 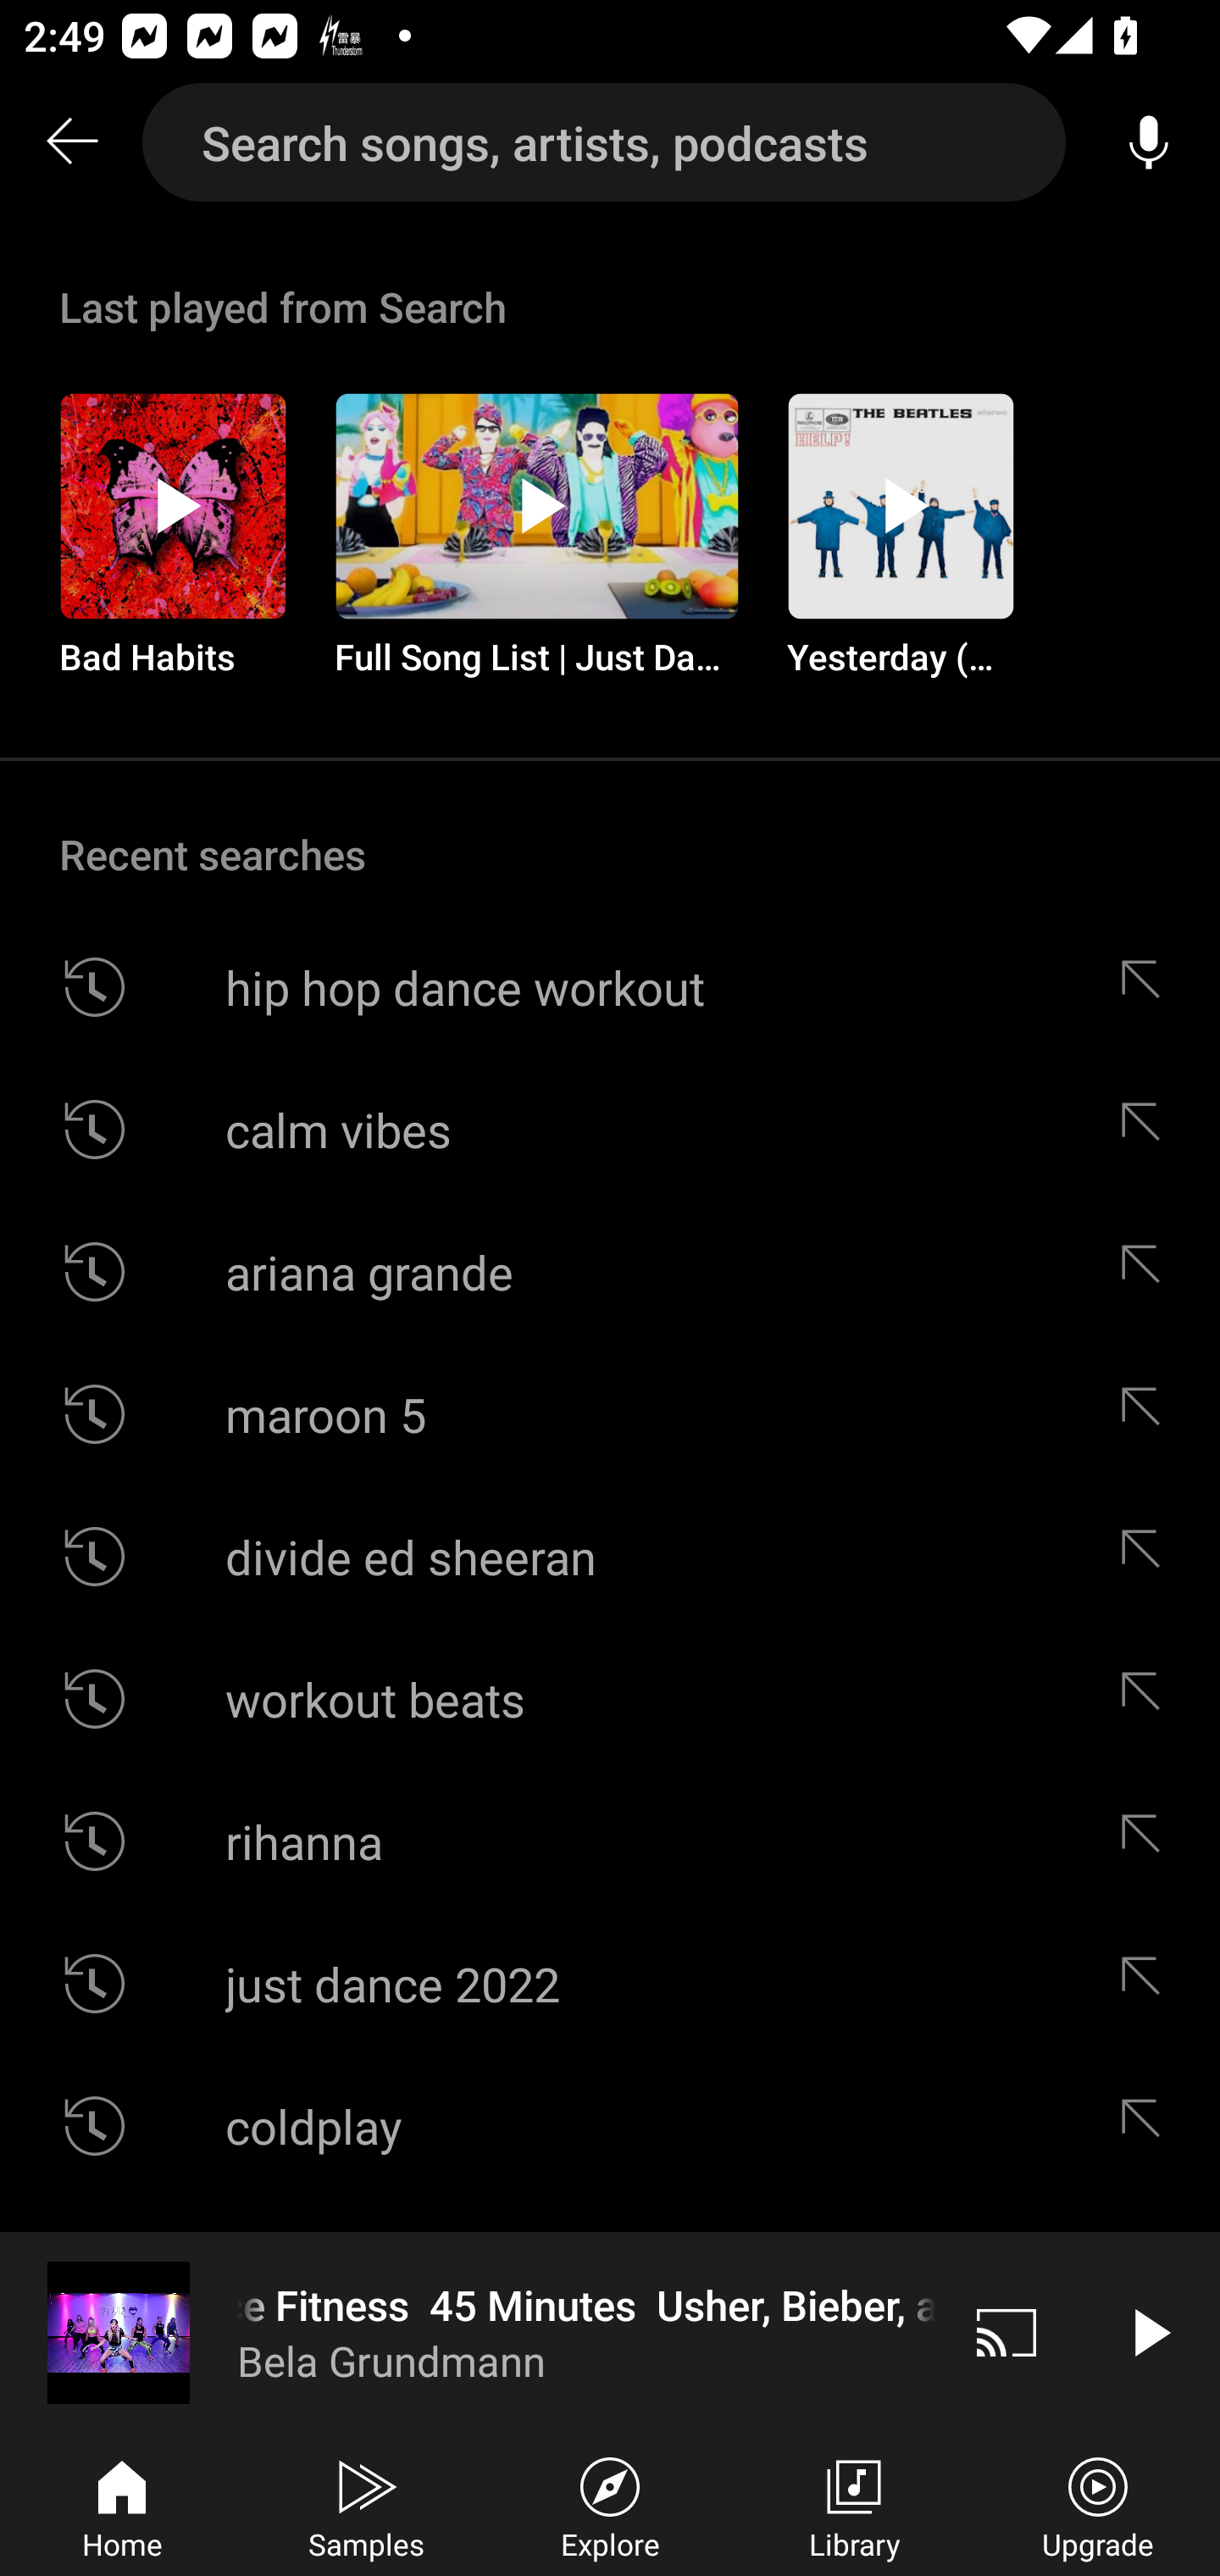 I want to click on Upgrade, so click(x=1098, y=2505).